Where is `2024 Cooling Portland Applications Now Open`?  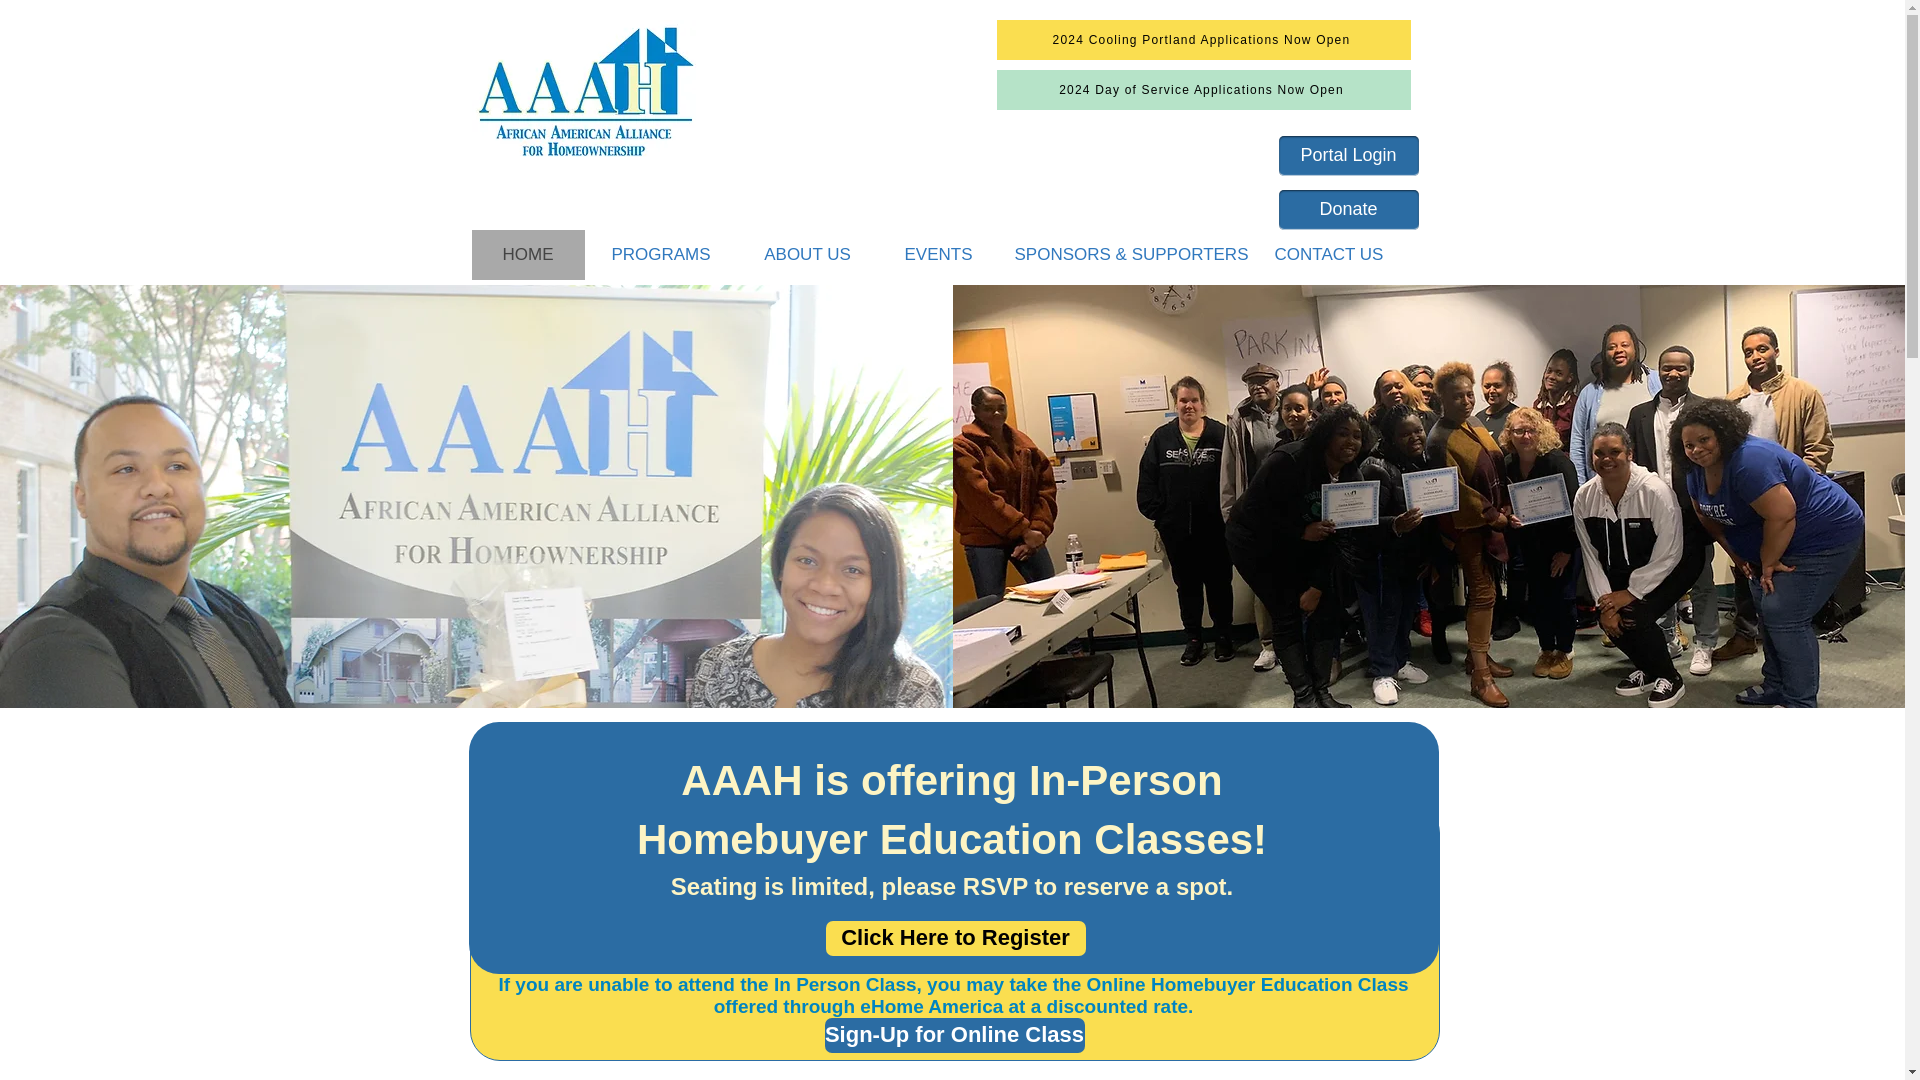 2024 Cooling Portland Applications Now Open is located at coordinates (1202, 40).